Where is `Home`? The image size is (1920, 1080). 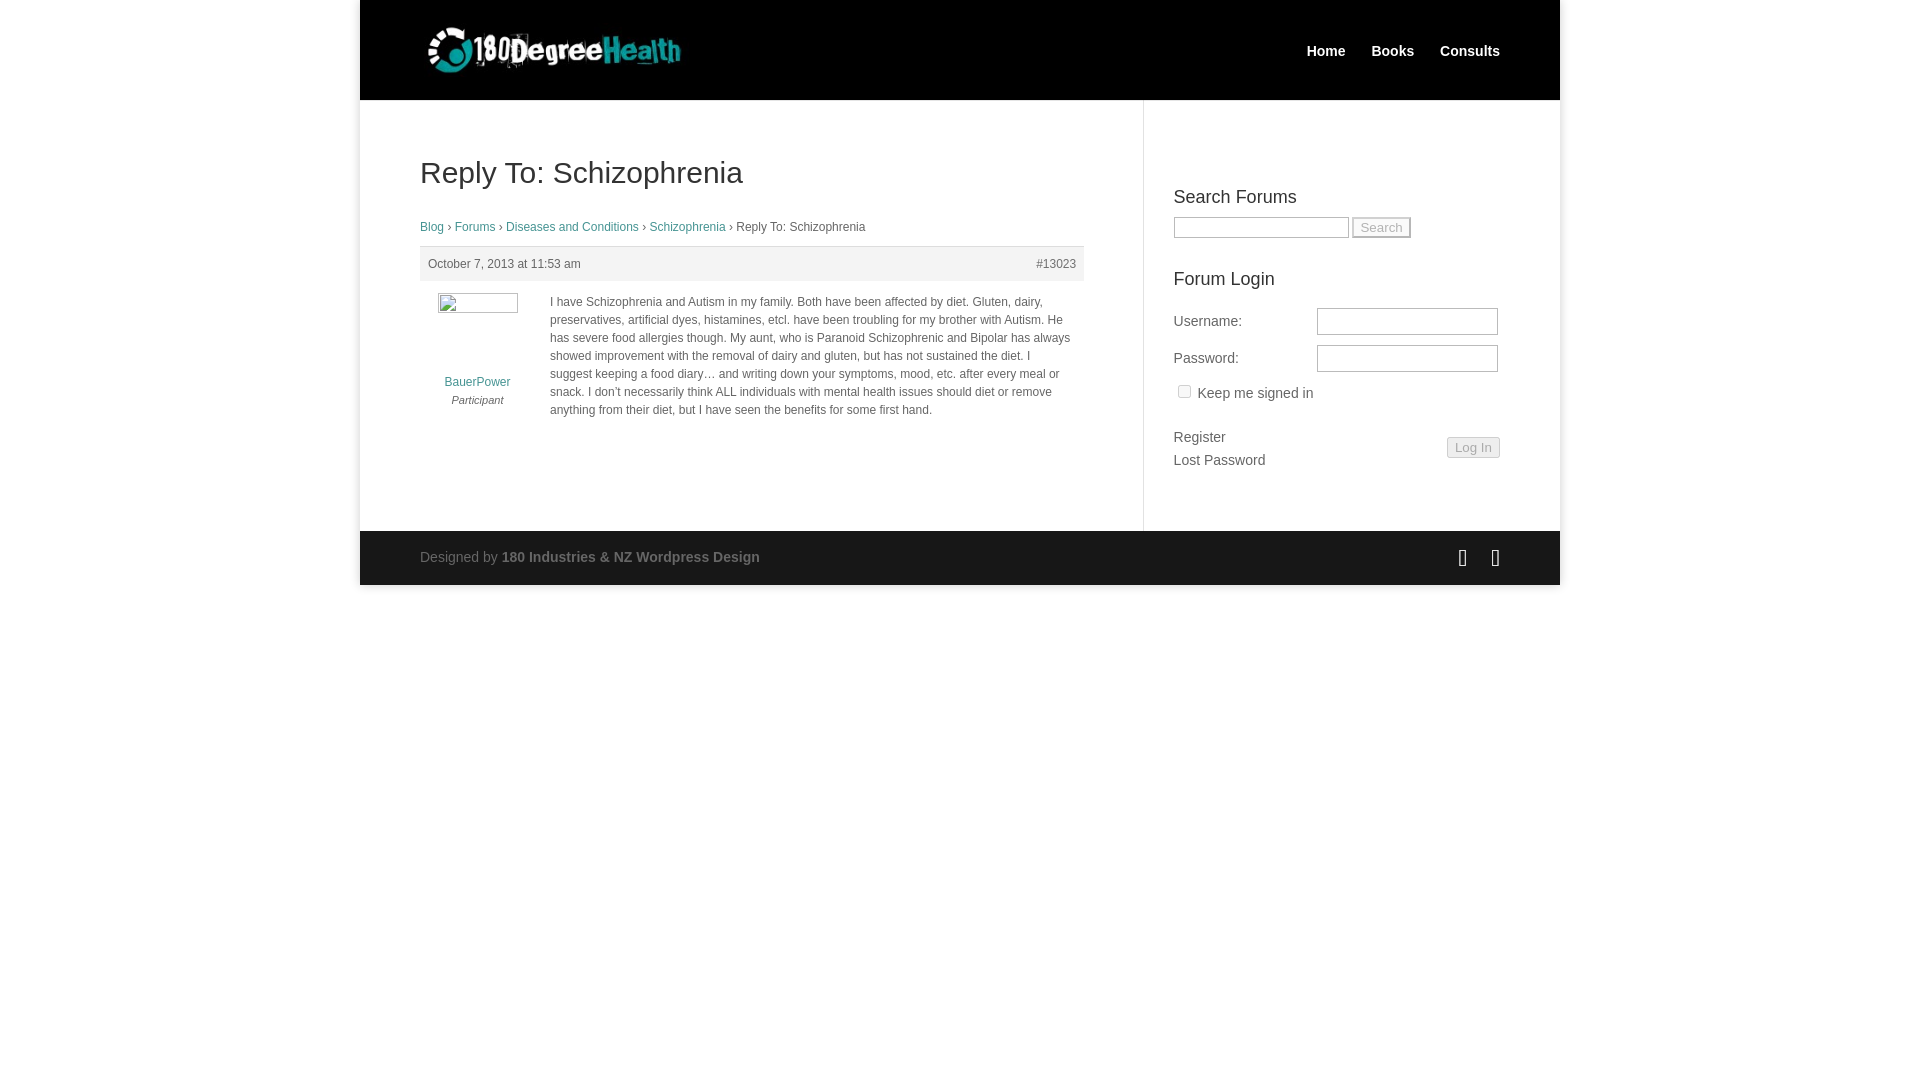 Home is located at coordinates (1326, 65).